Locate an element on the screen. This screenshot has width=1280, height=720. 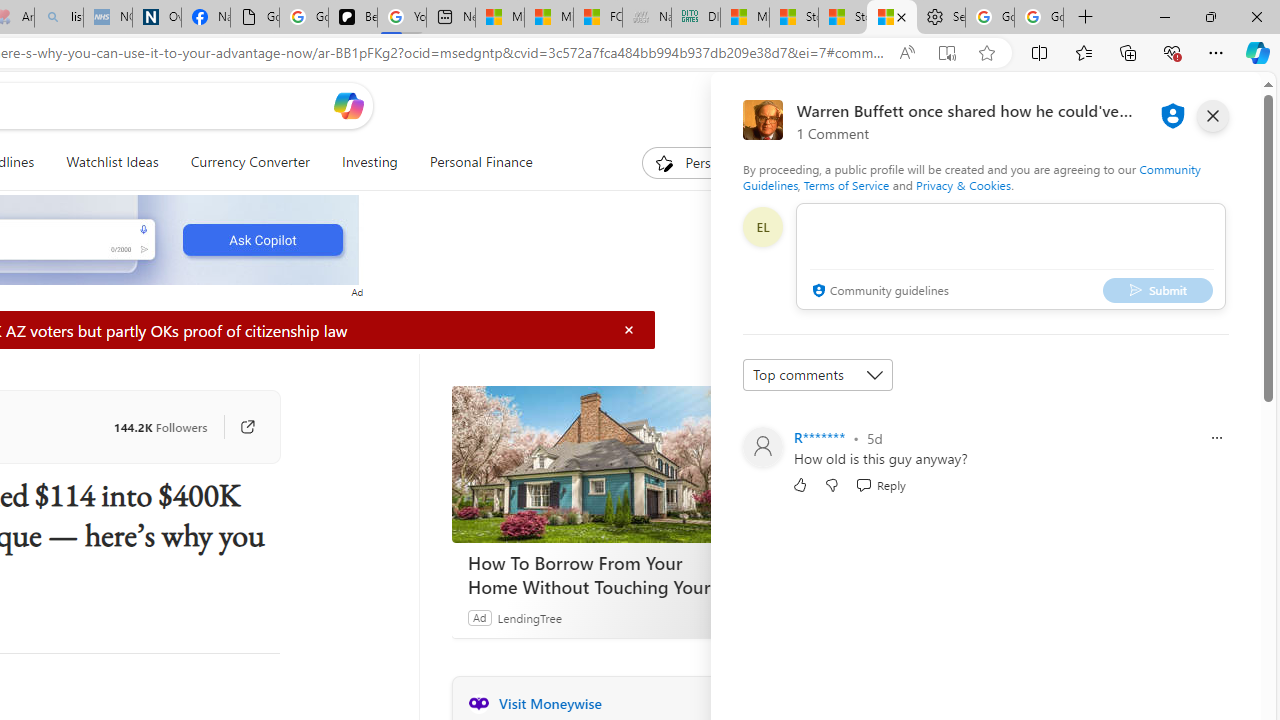
Open Copilot is located at coordinates (348, 106).